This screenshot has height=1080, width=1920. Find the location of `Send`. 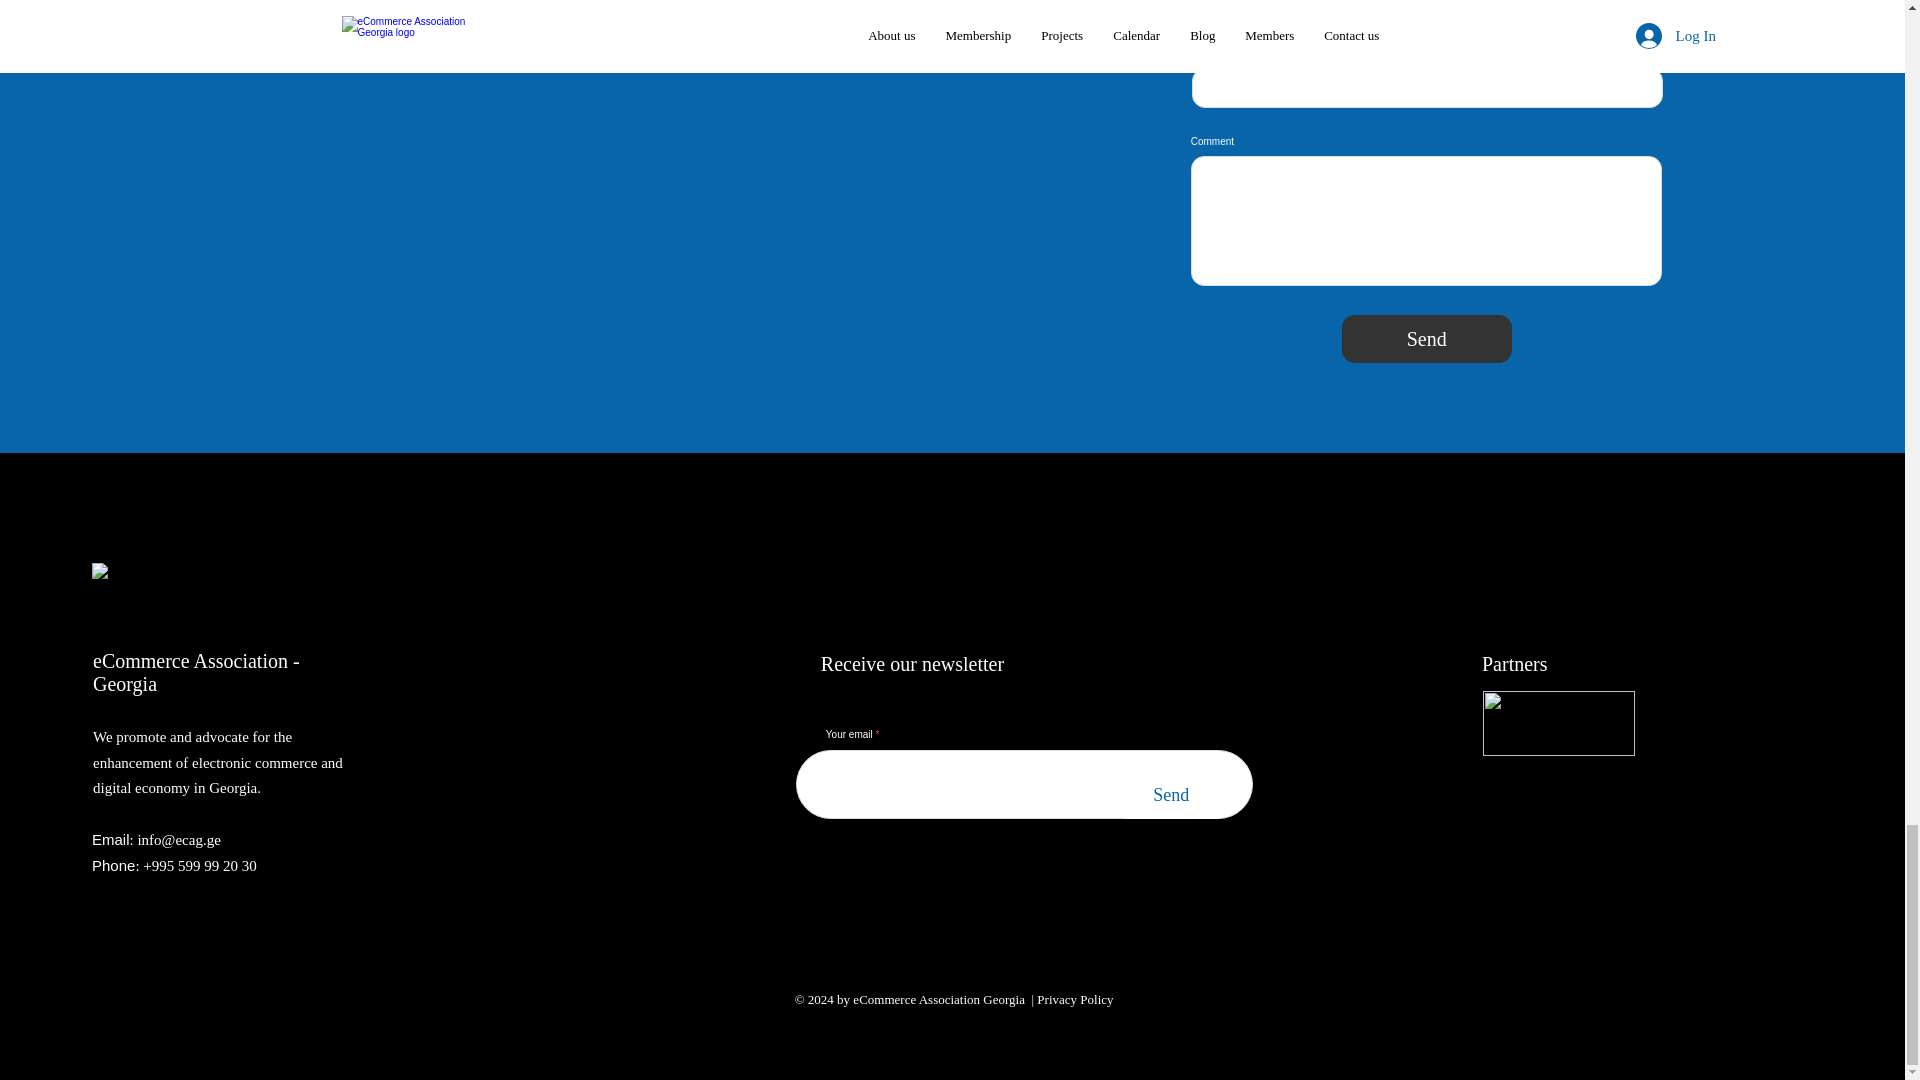

Send is located at coordinates (1172, 794).